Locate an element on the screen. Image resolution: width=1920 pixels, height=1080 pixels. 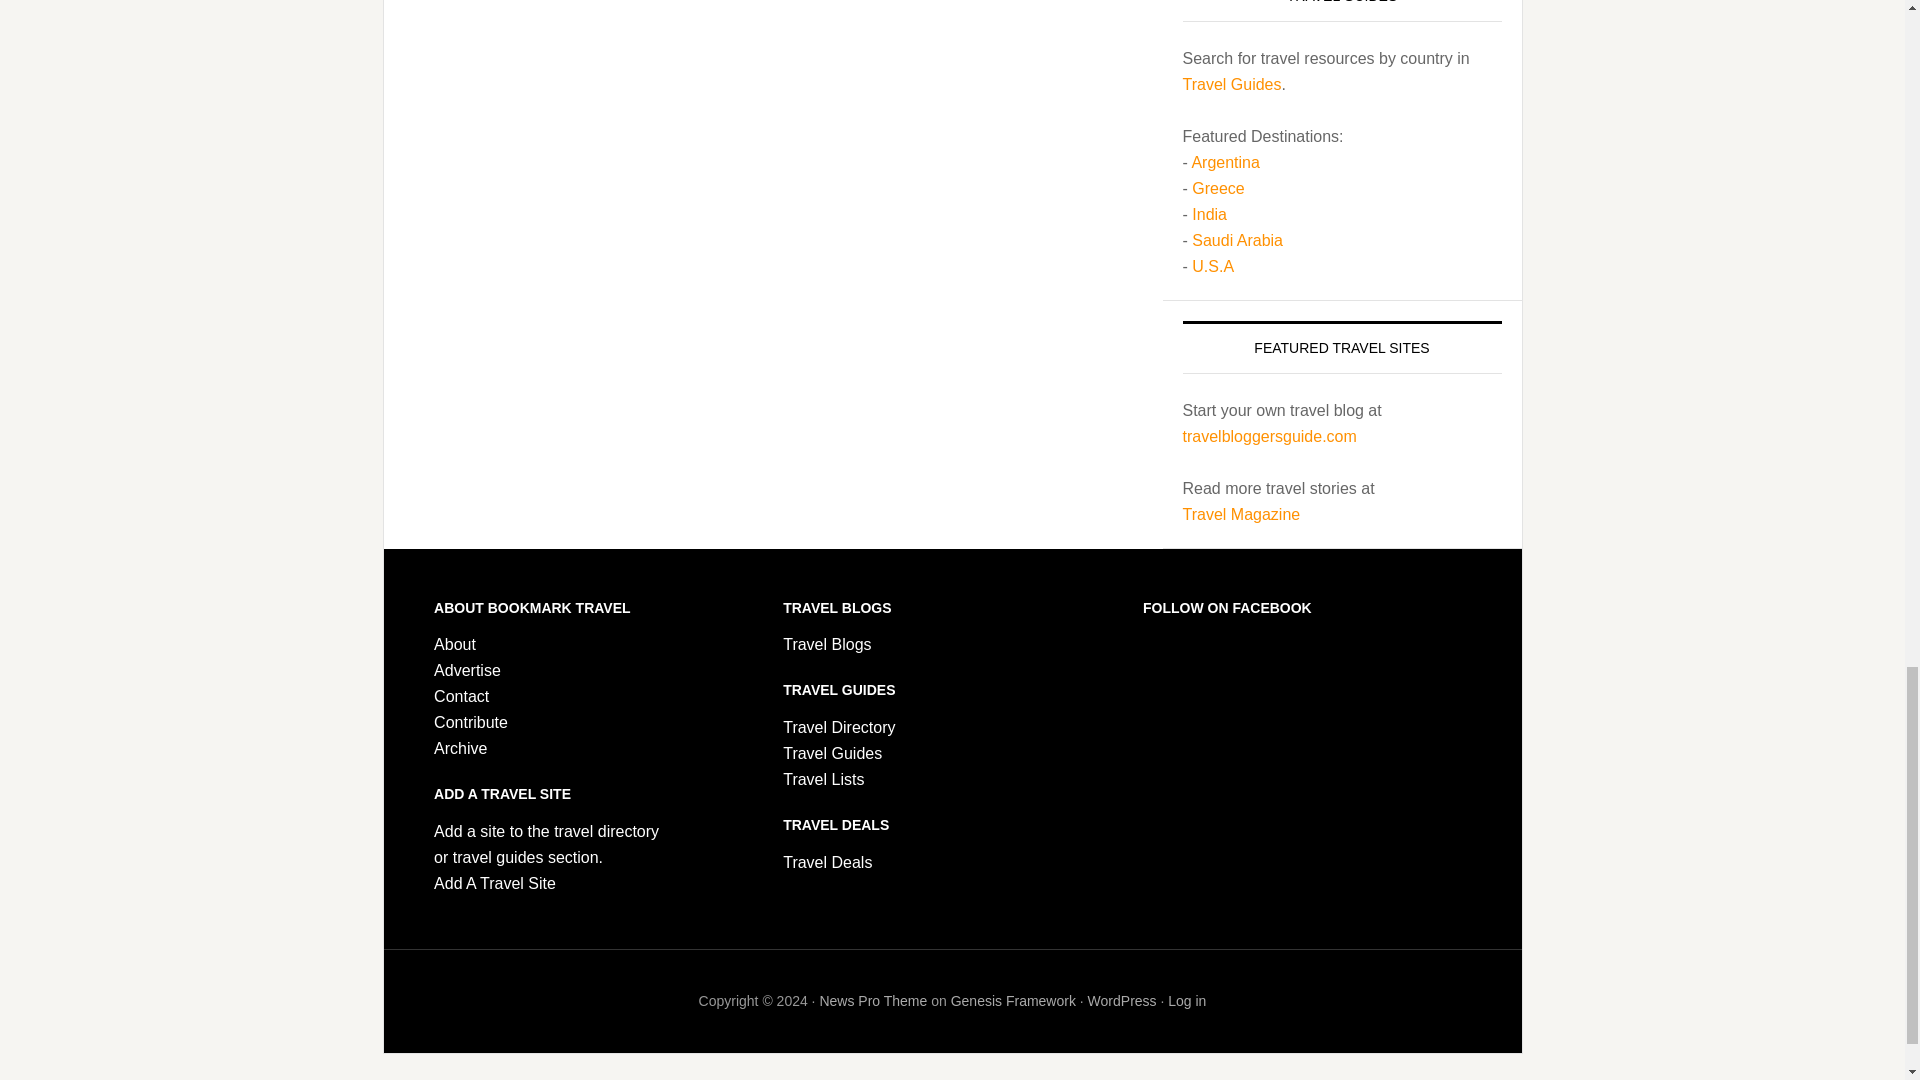
Add A Travel Site is located at coordinates (494, 883).